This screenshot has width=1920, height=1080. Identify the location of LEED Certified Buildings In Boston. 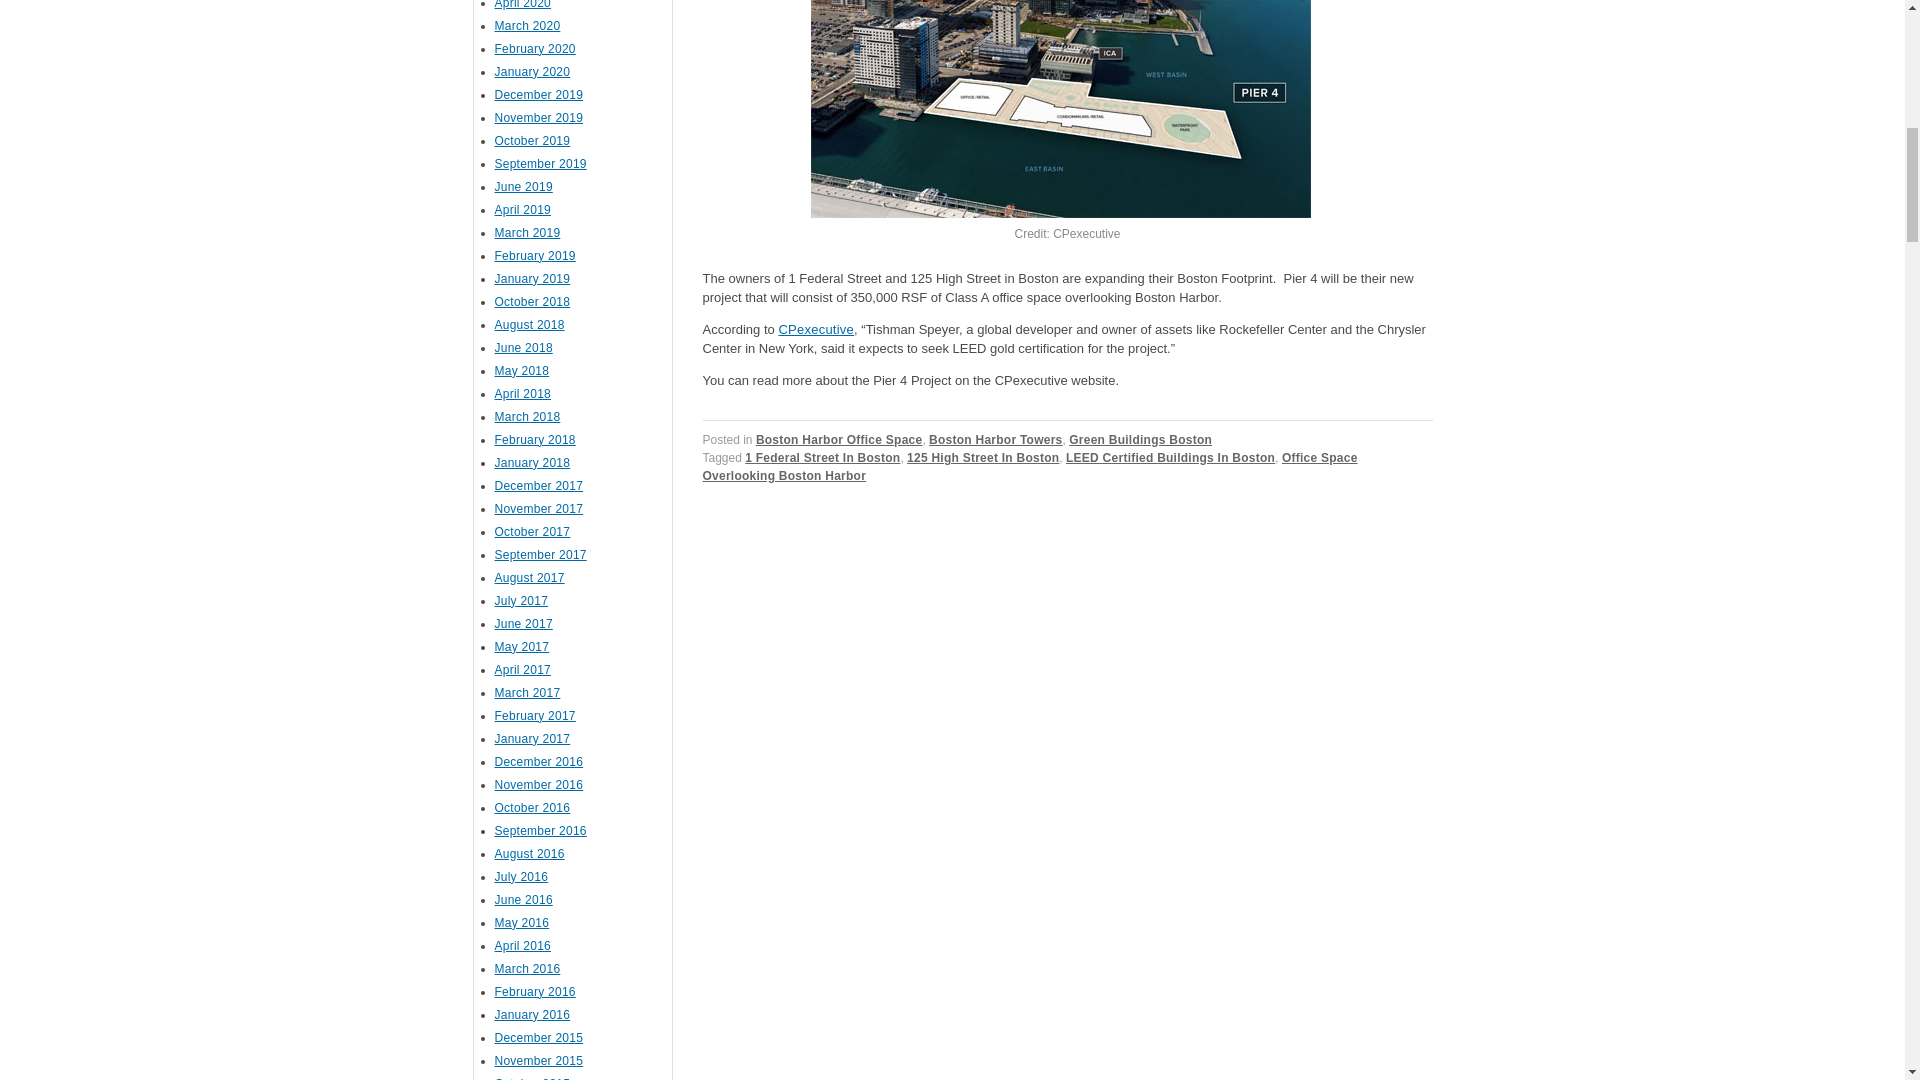
(1170, 458).